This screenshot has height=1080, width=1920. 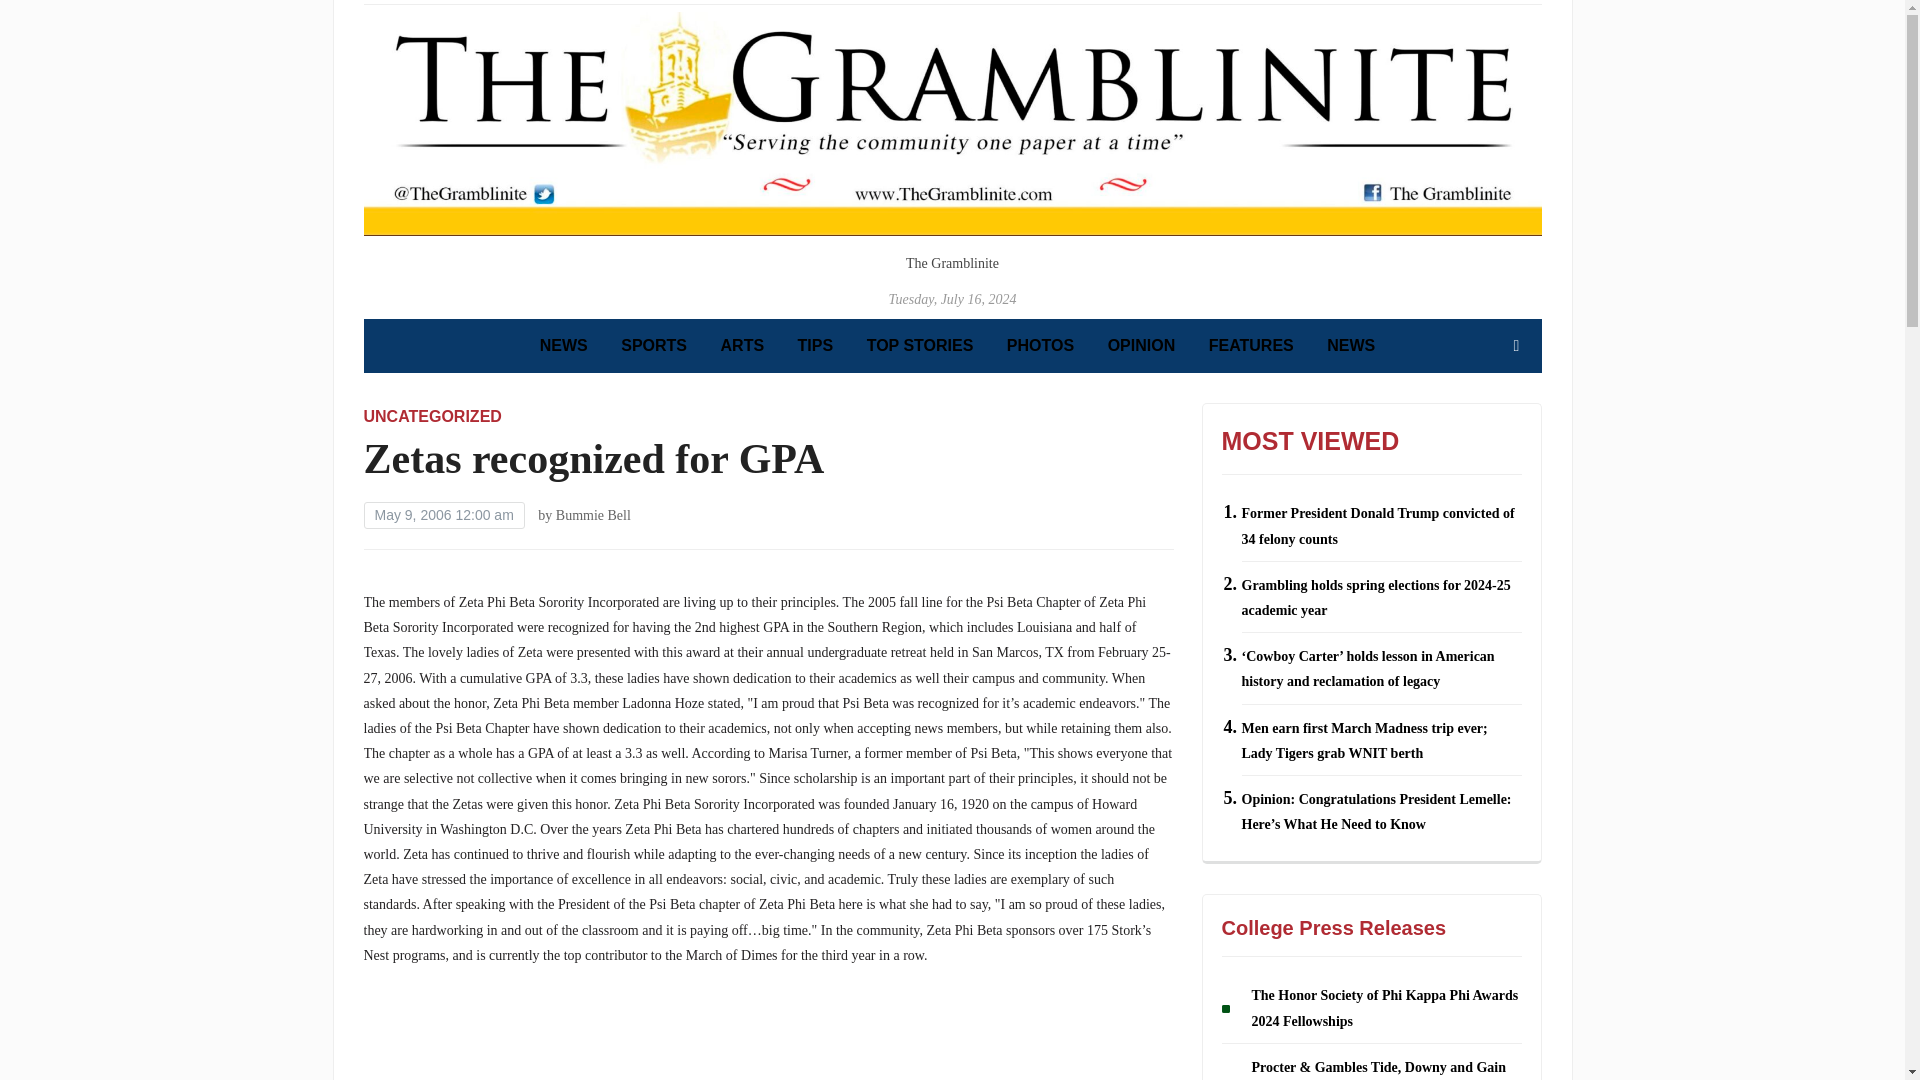 I want to click on The Honor Society of Phi Kappa Phi Awards 2024 Fellowships, so click(x=1384, y=1008).